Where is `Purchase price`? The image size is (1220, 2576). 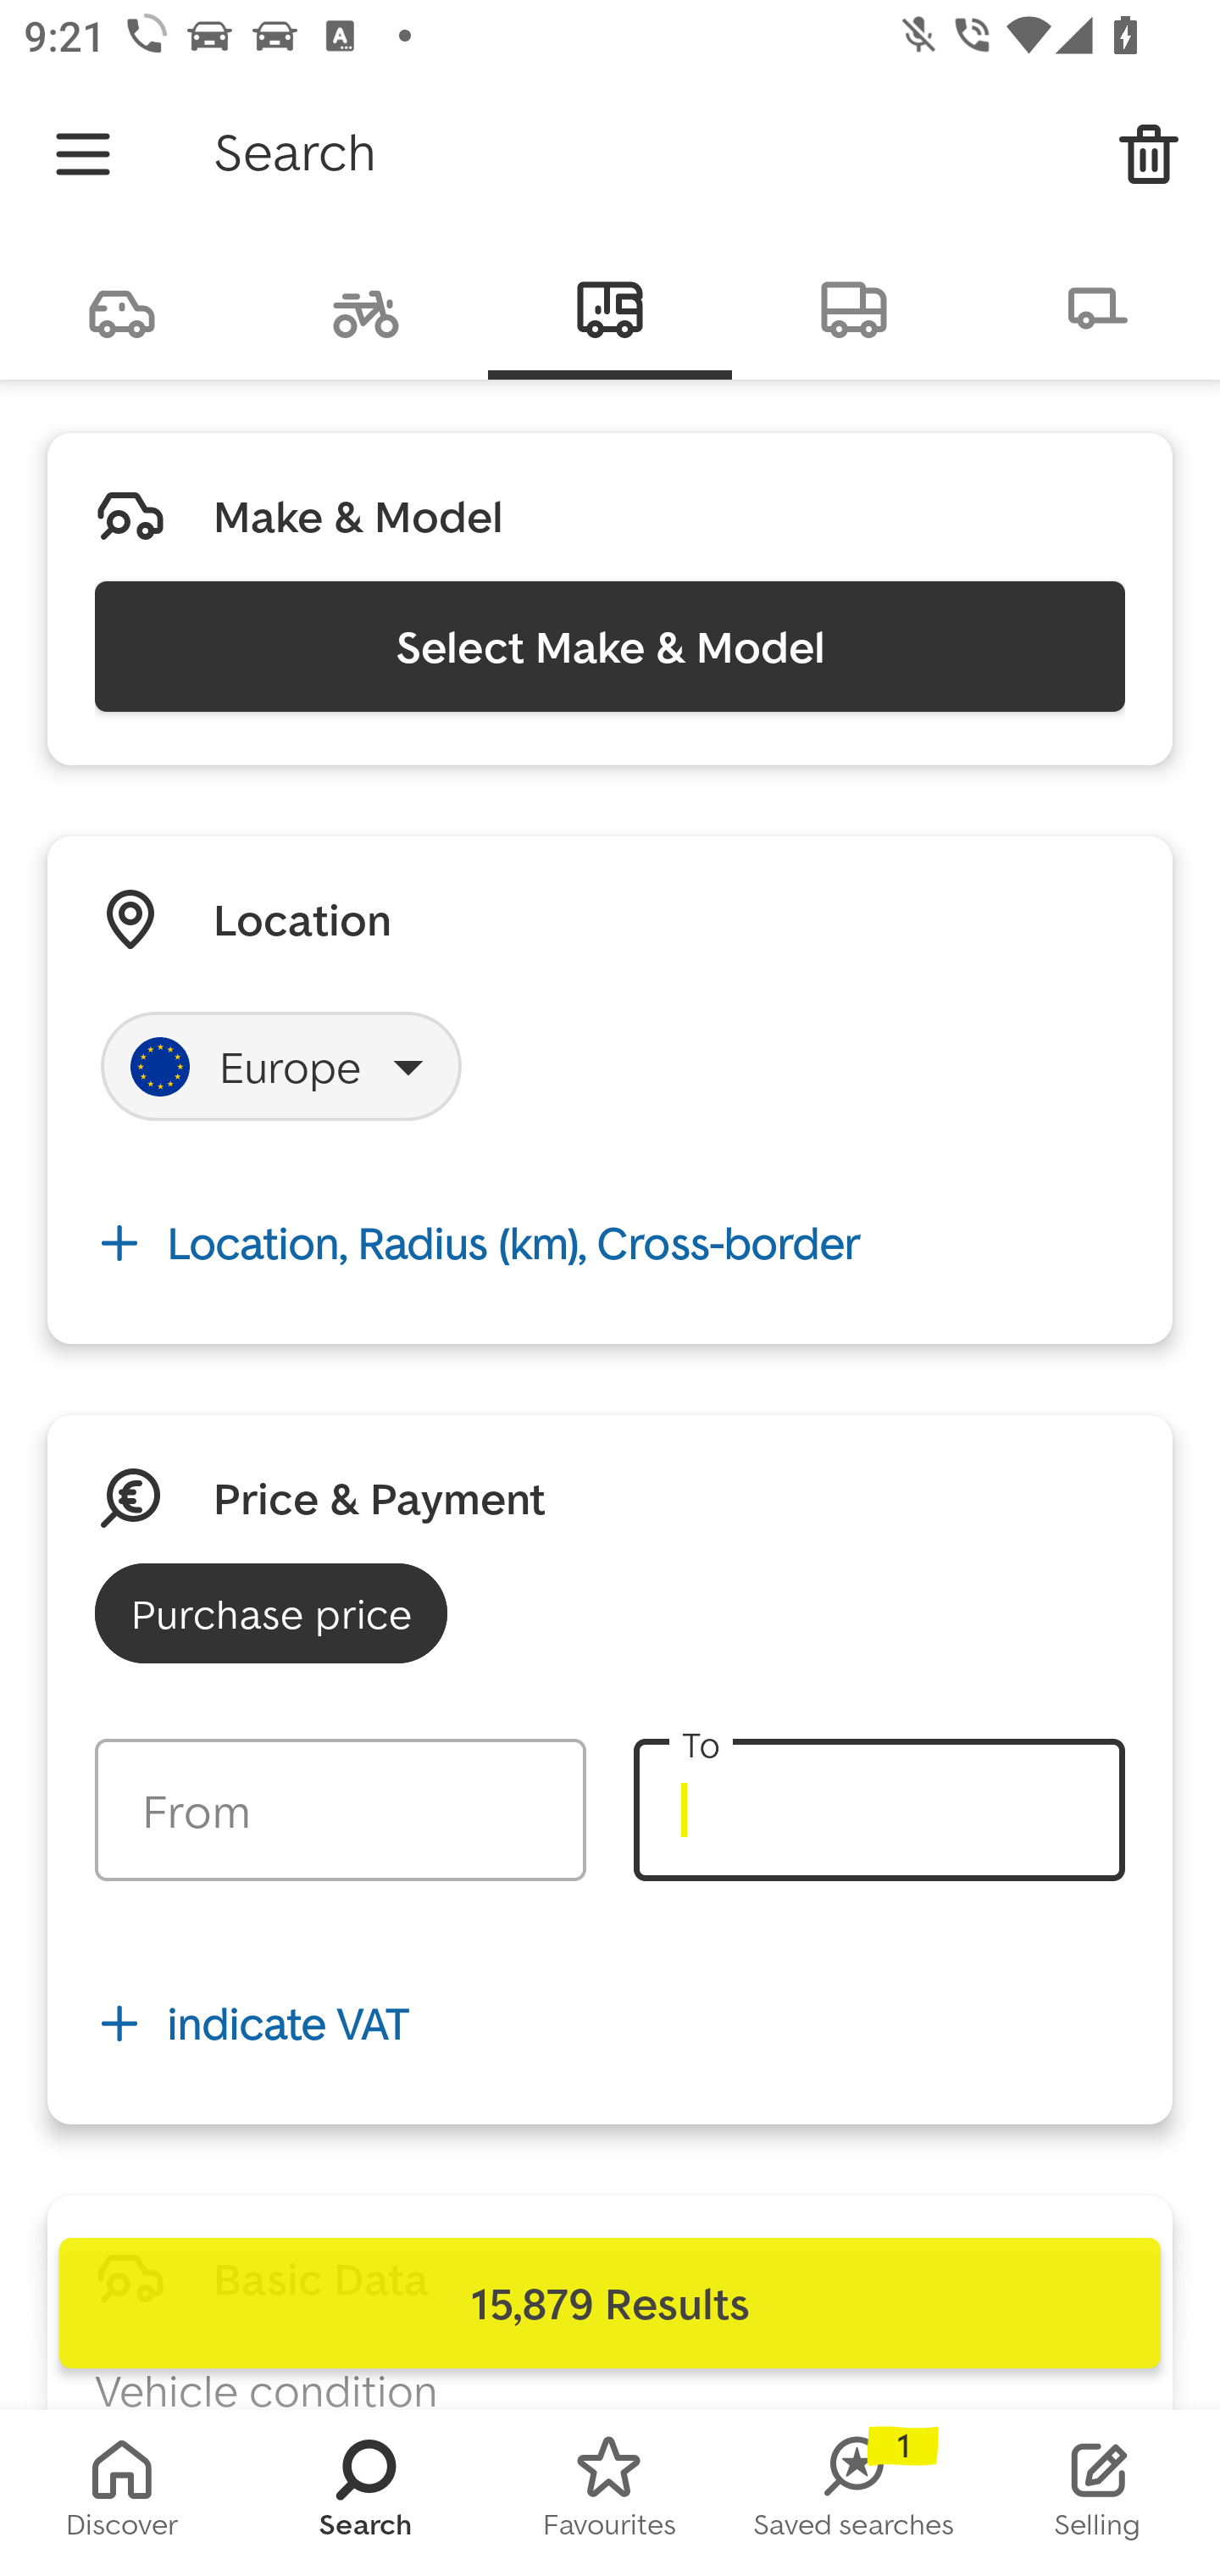
Purchase price is located at coordinates (271, 1613).